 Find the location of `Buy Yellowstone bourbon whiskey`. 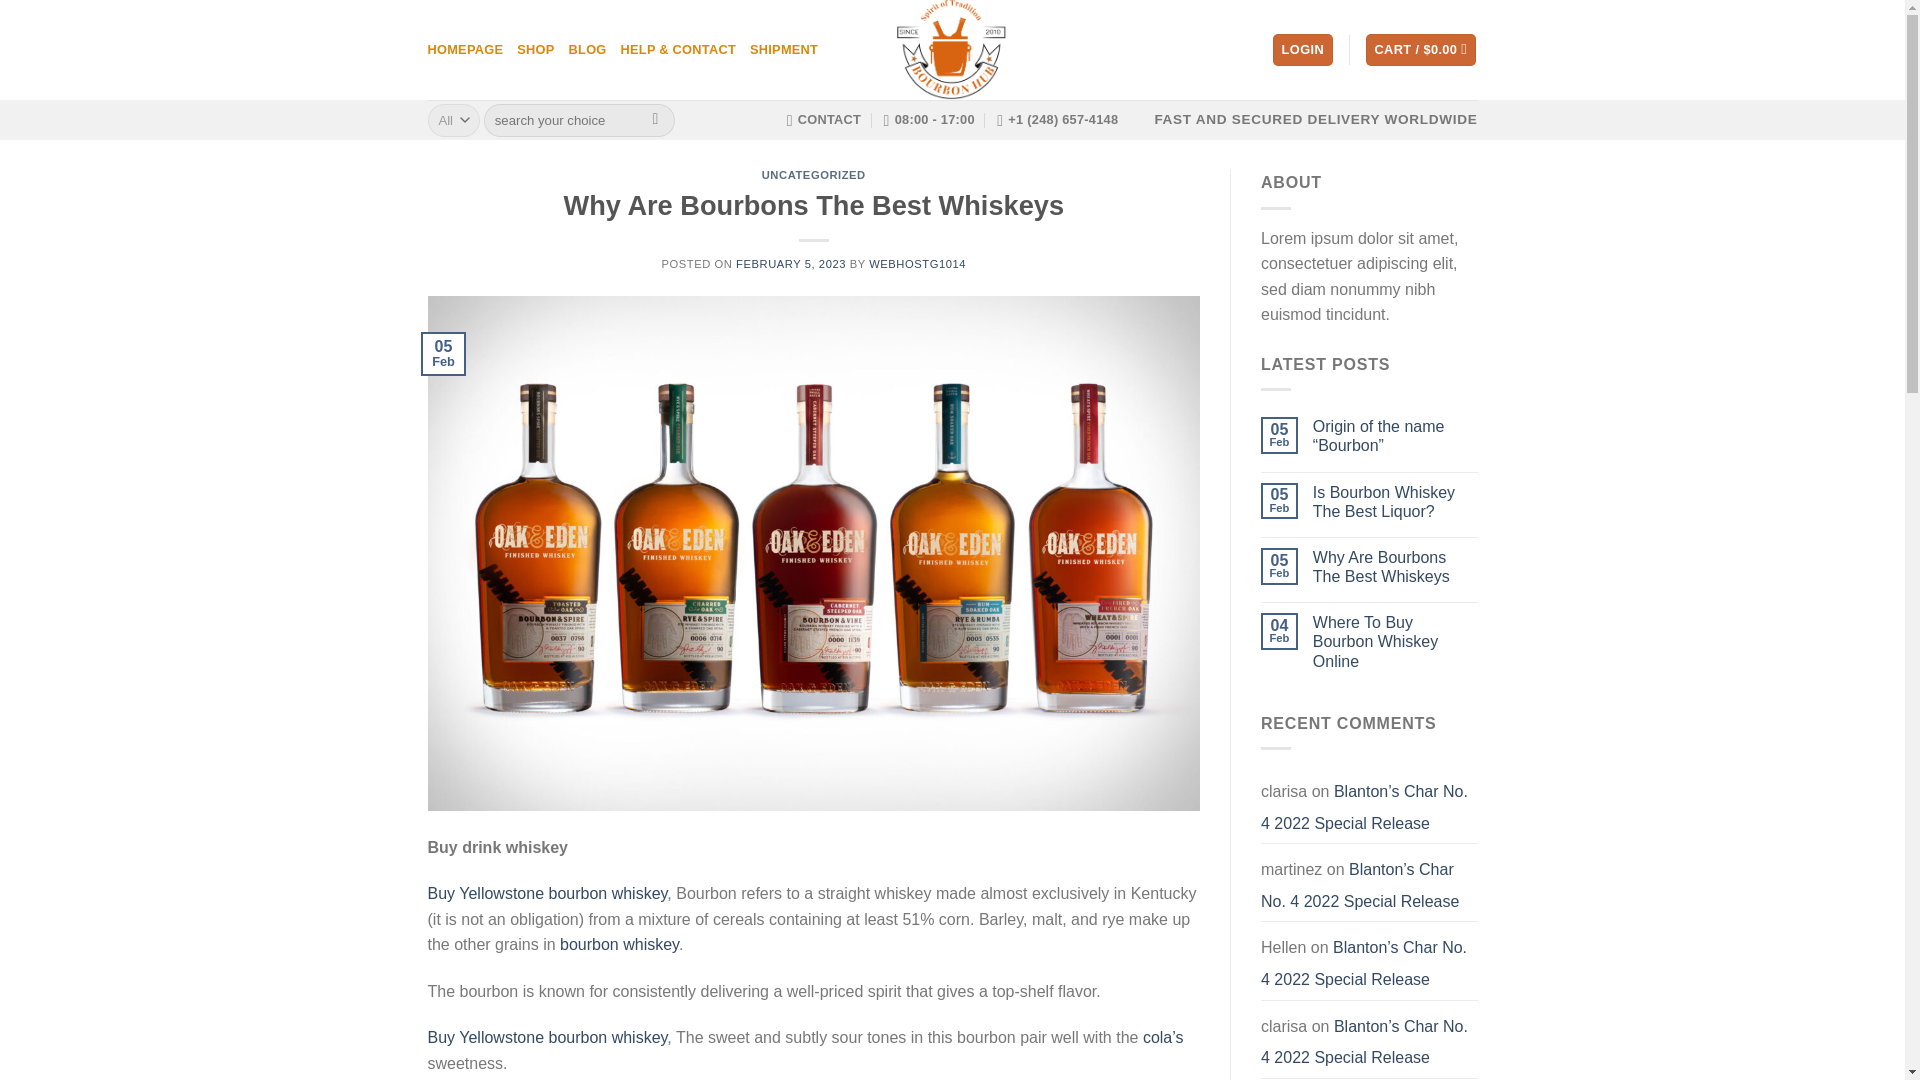

Buy Yellowstone bourbon whiskey is located at coordinates (548, 1038).